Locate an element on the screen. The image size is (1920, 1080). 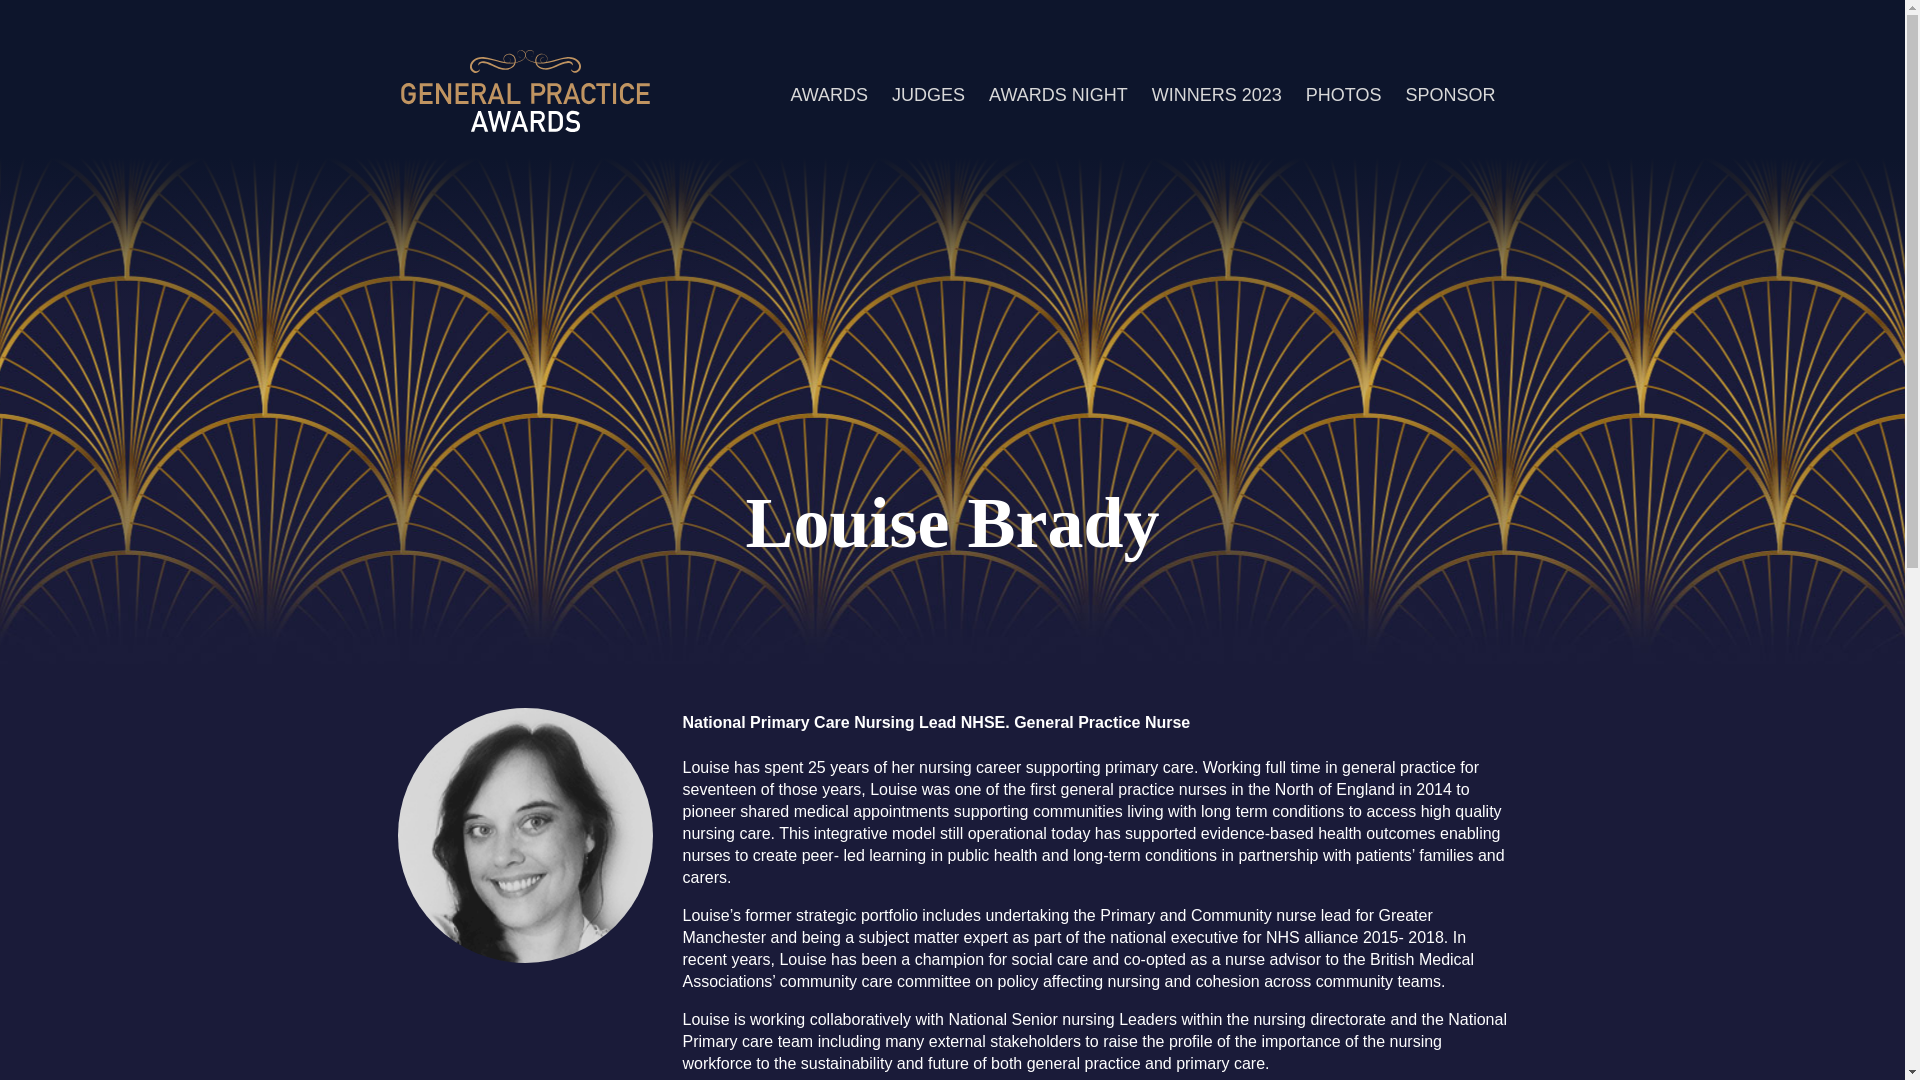
WINNERS 2023 is located at coordinates (1217, 94).